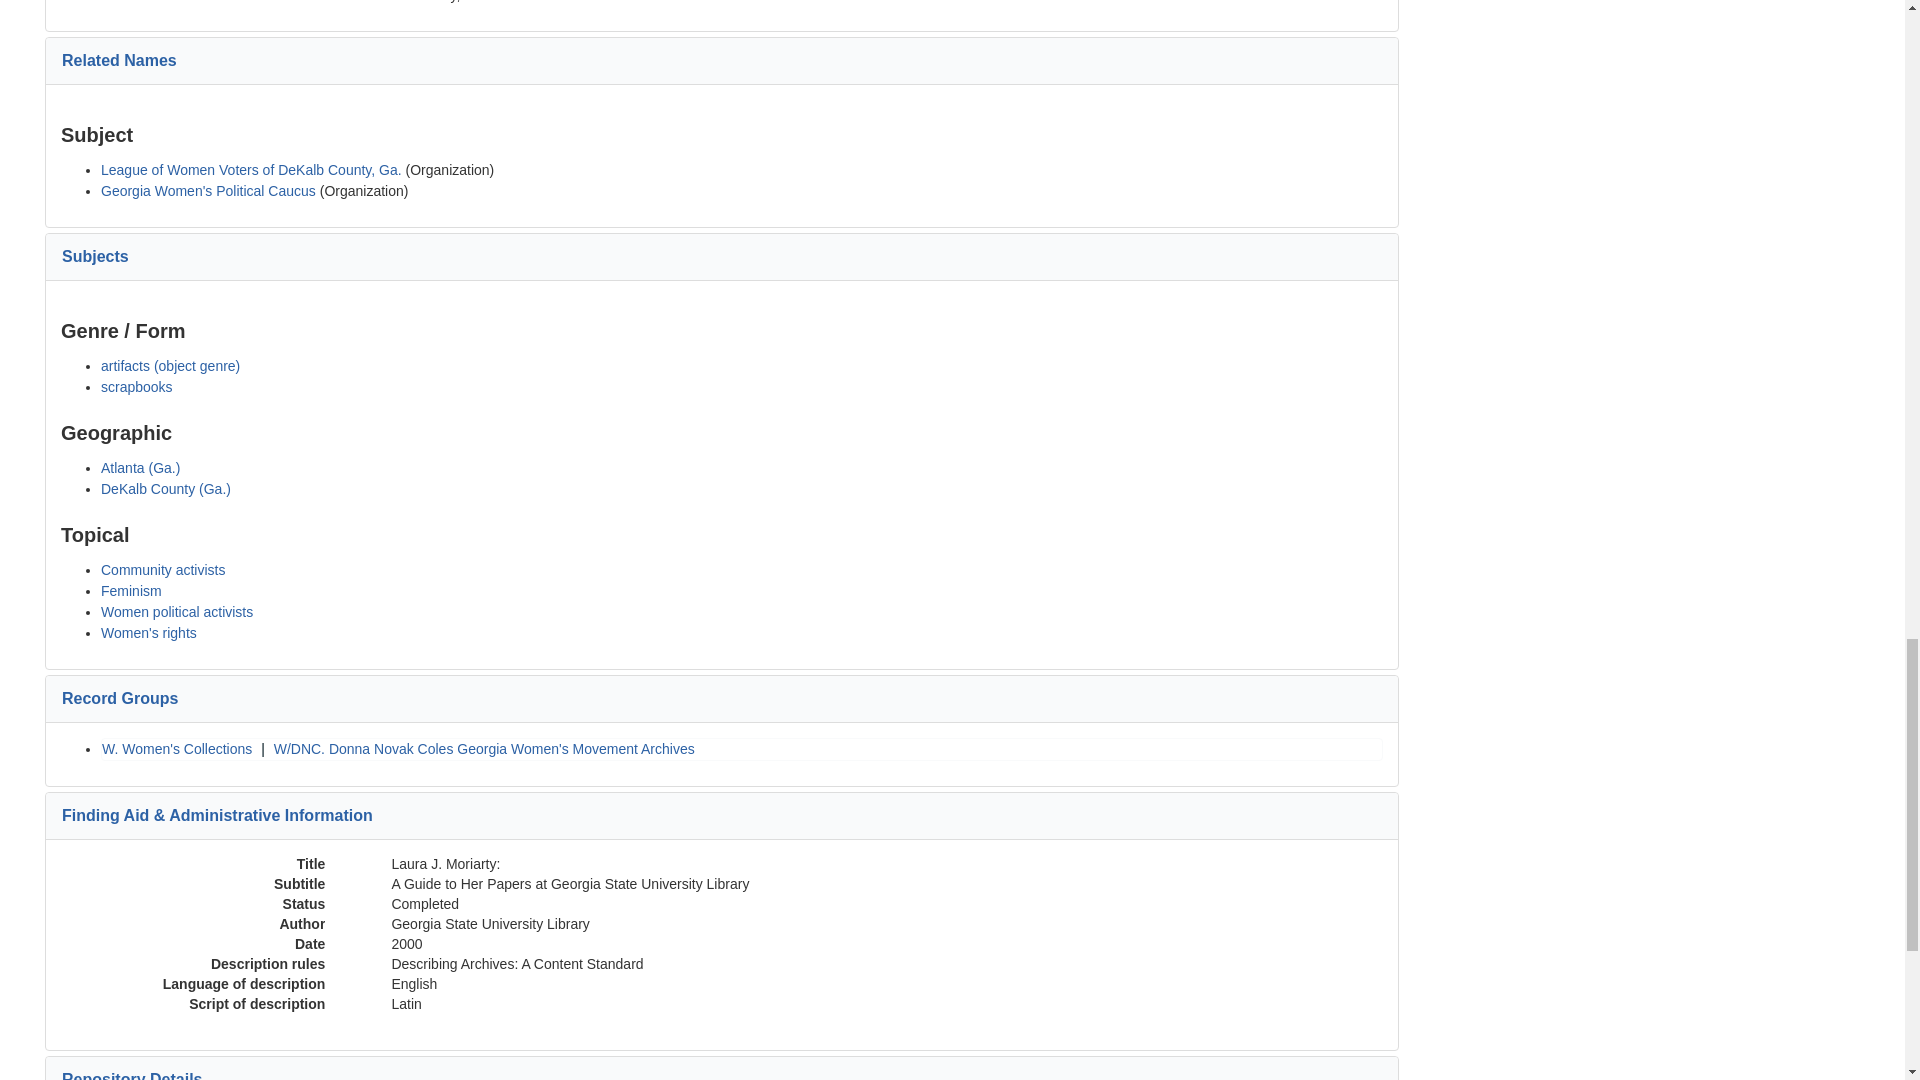 The height and width of the screenshot is (1080, 1920). What do you see at coordinates (136, 387) in the screenshot?
I see `scrapbooks` at bounding box center [136, 387].